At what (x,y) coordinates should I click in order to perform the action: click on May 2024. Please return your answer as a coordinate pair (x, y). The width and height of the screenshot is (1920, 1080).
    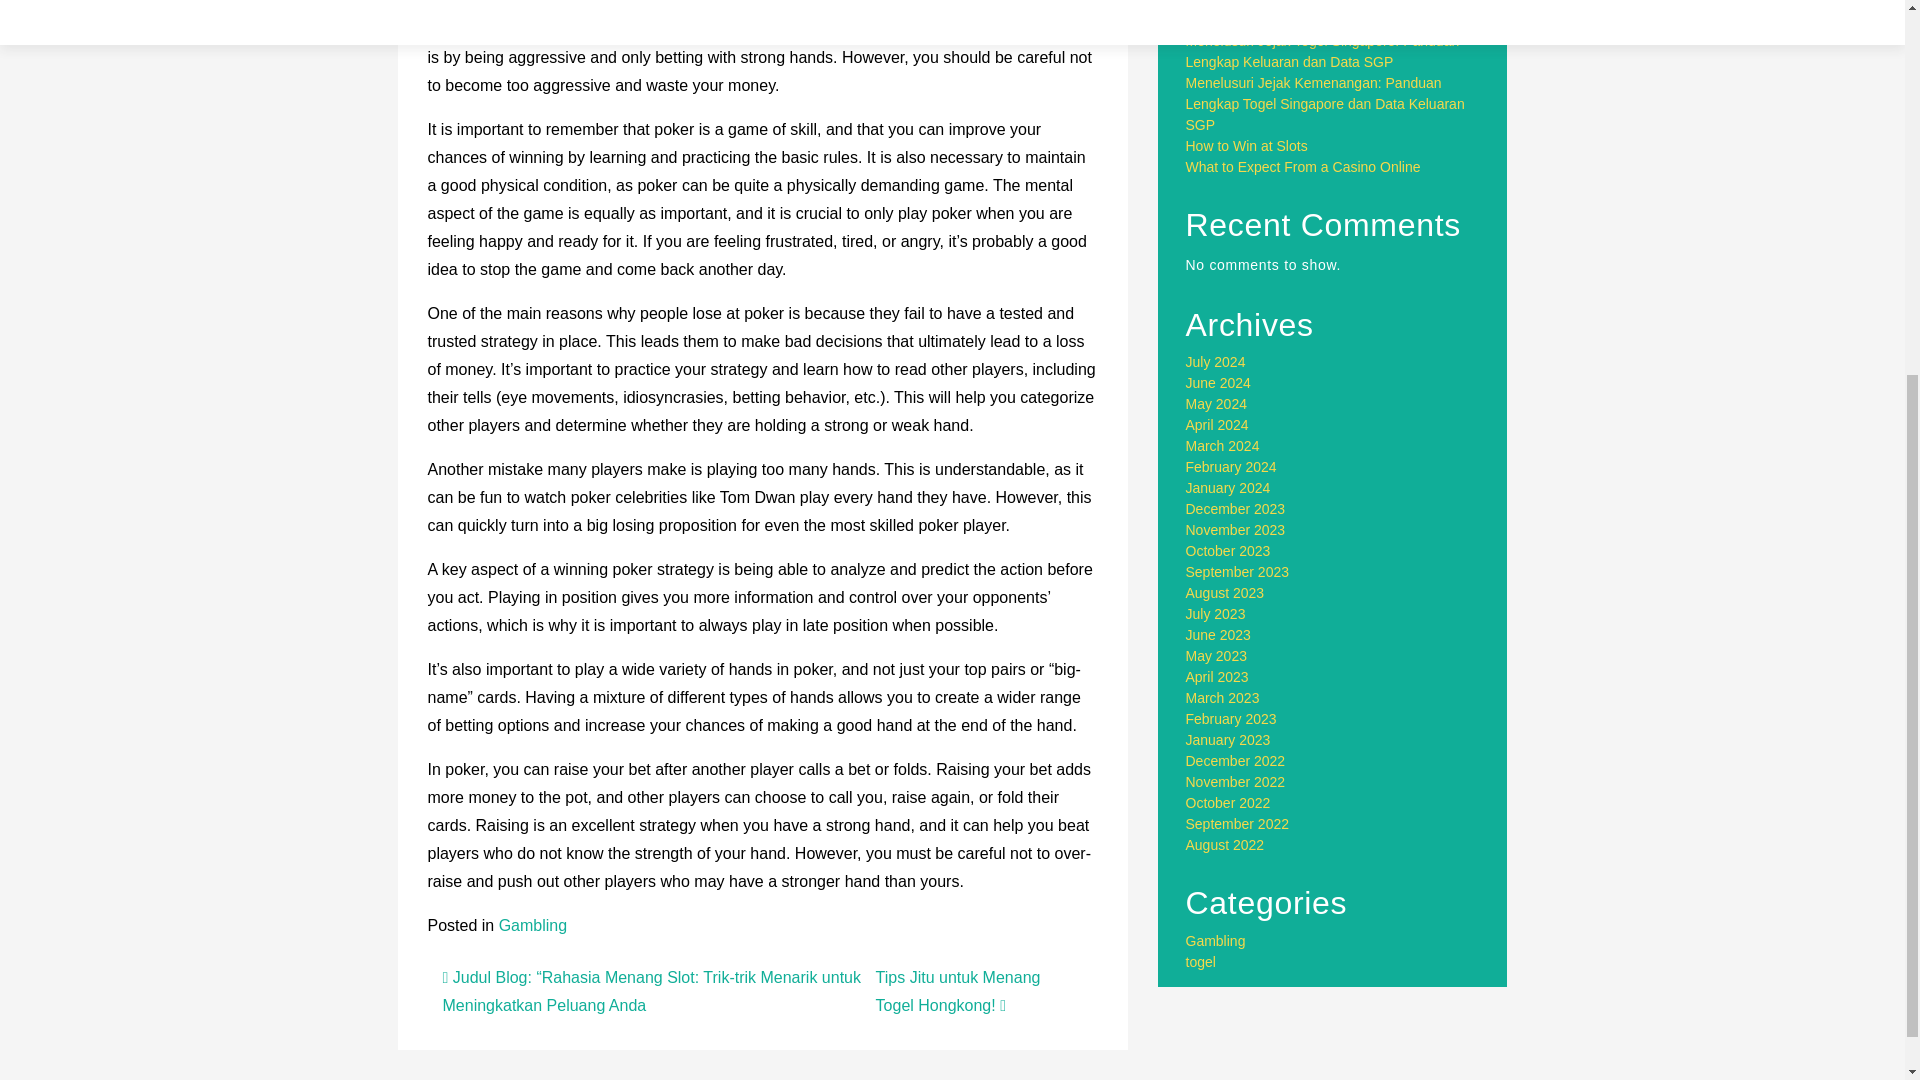
    Looking at the image, I should click on (1216, 404).